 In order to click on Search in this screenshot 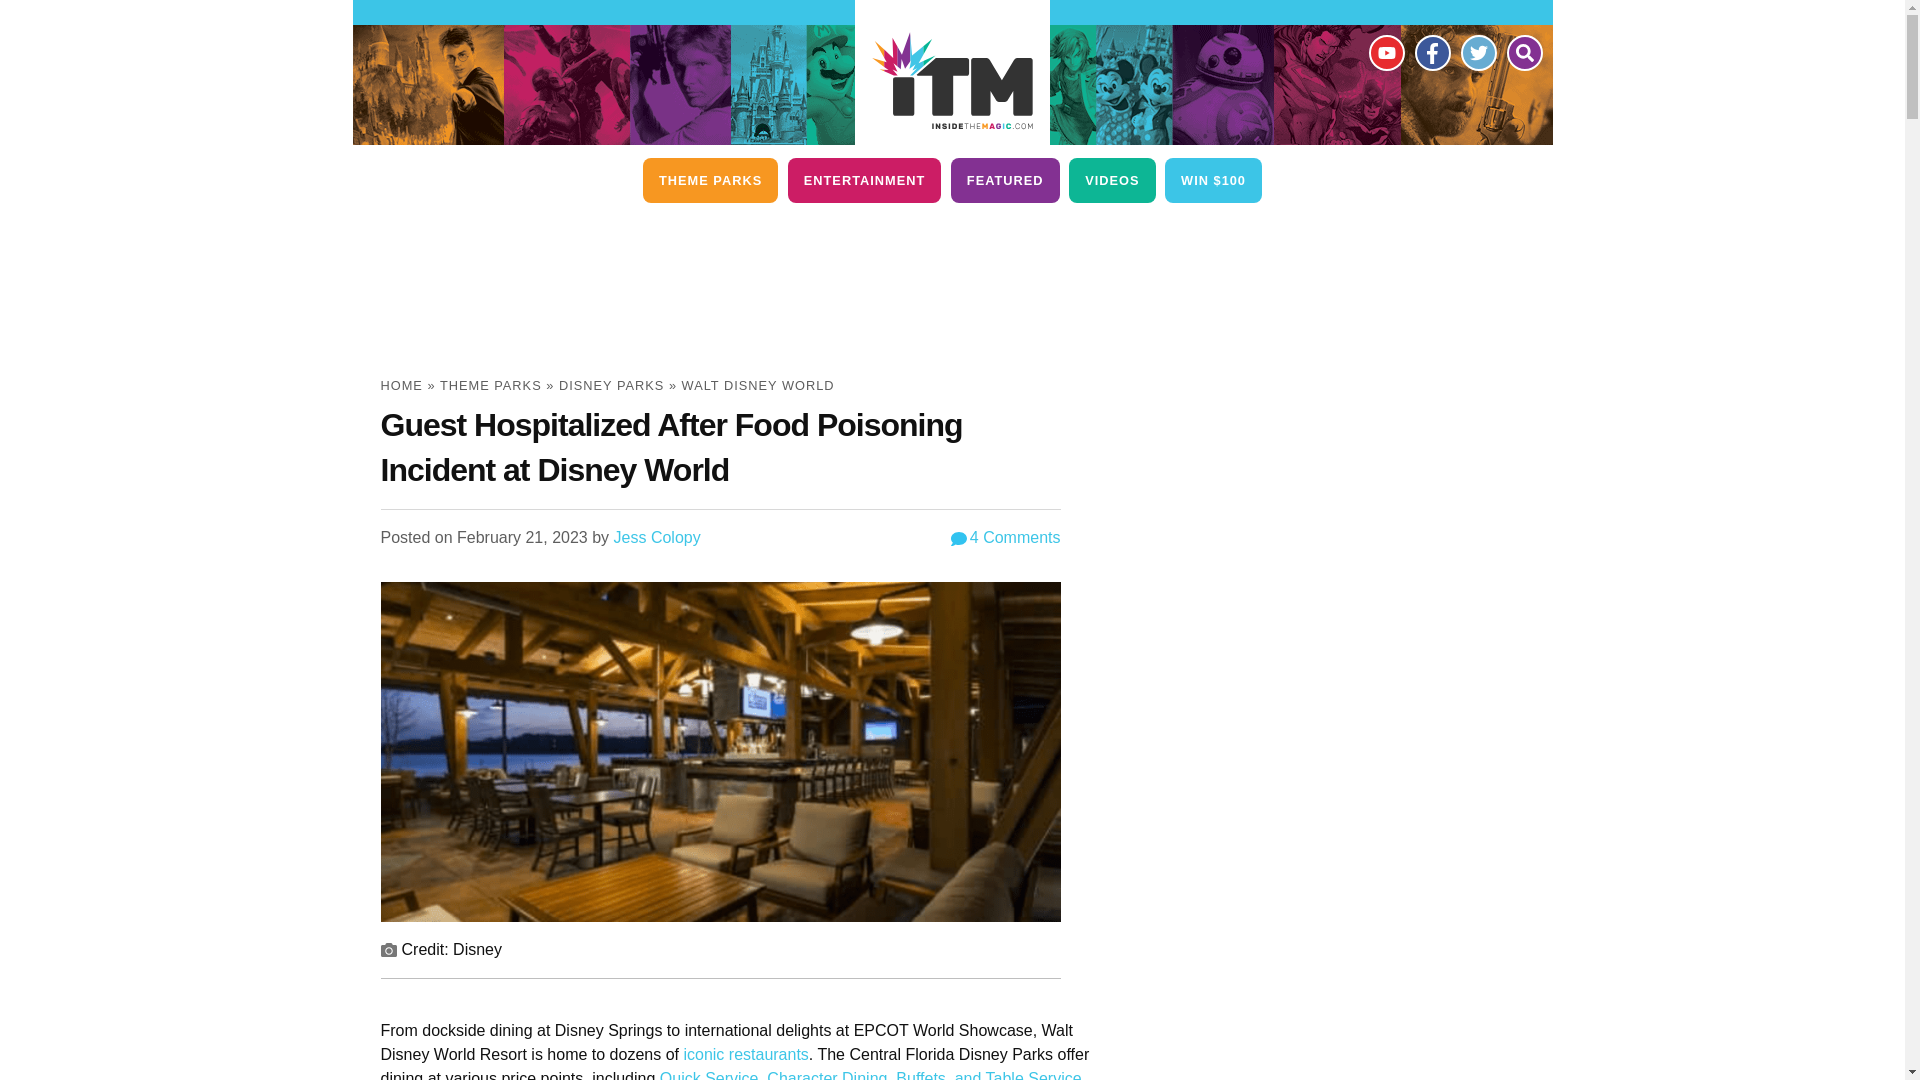, I will do `click(1523, 52)`.